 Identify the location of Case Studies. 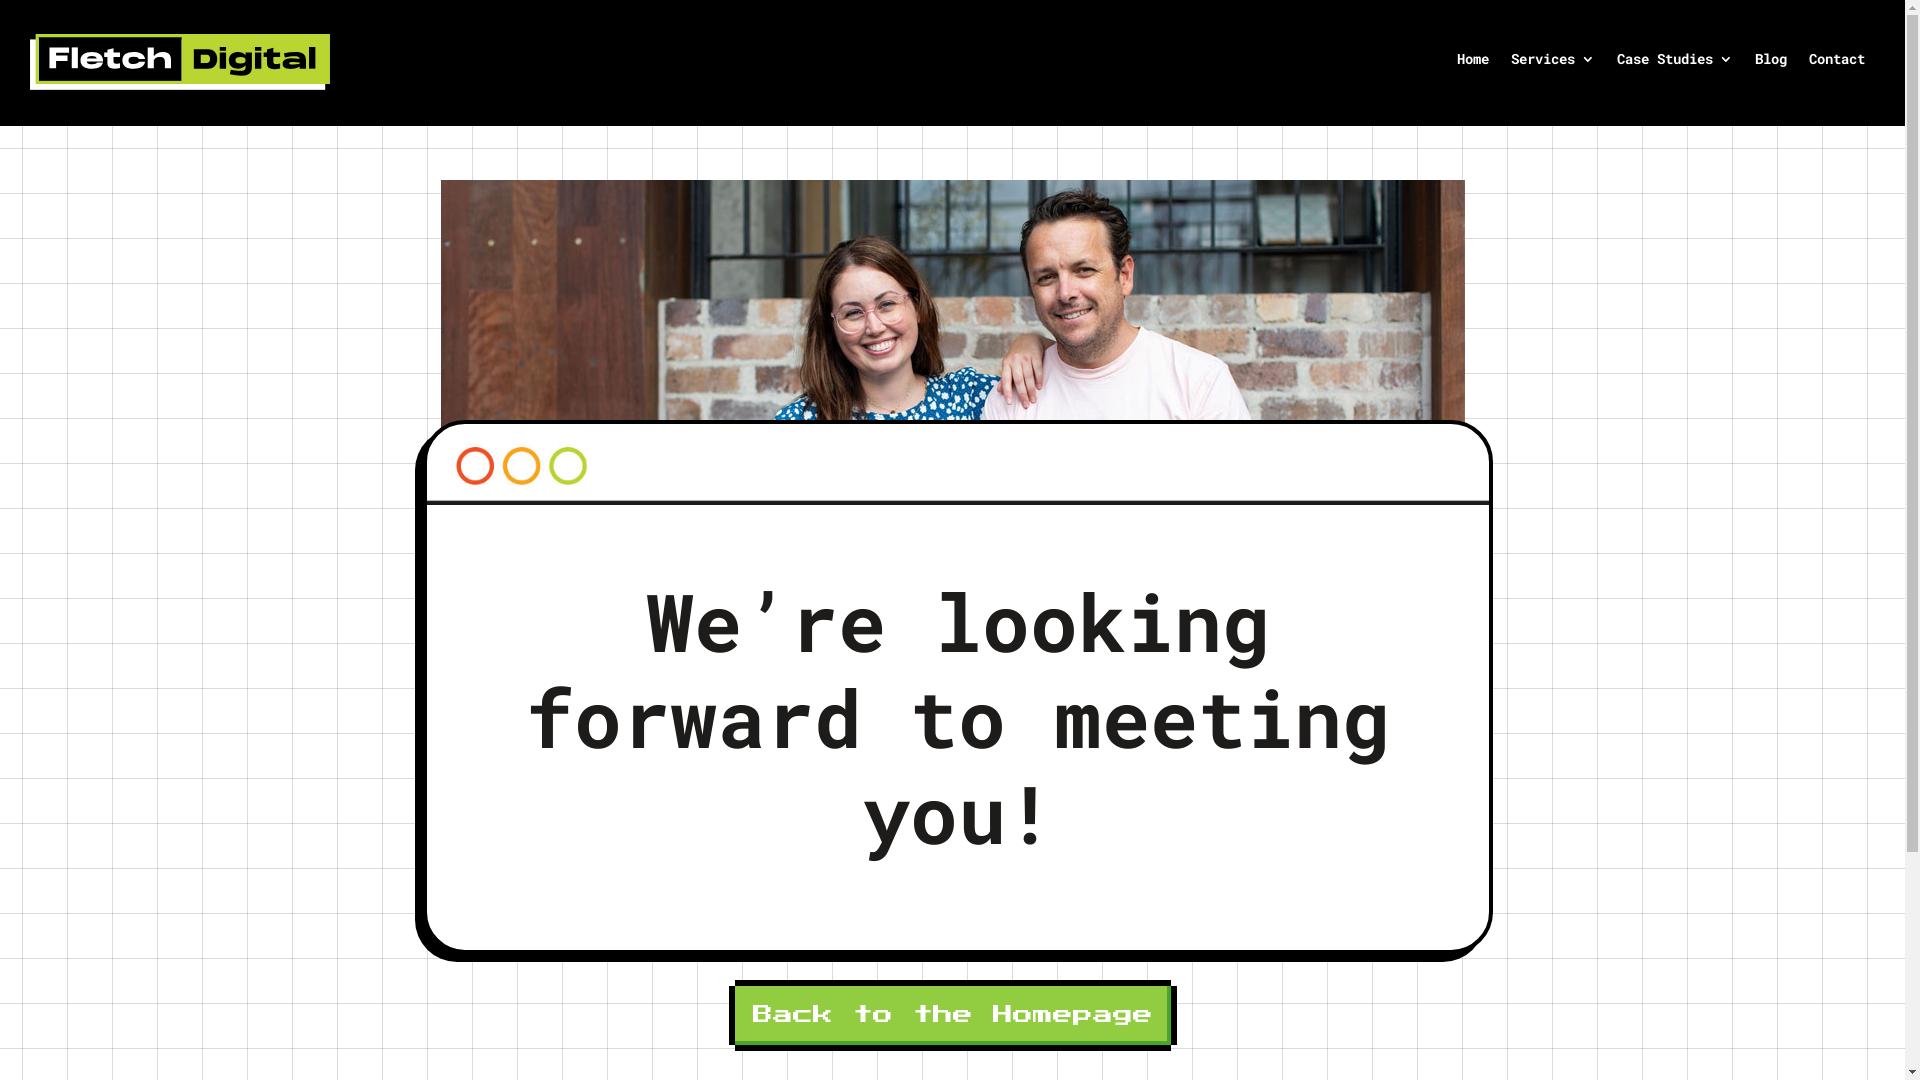
(1675, 63).